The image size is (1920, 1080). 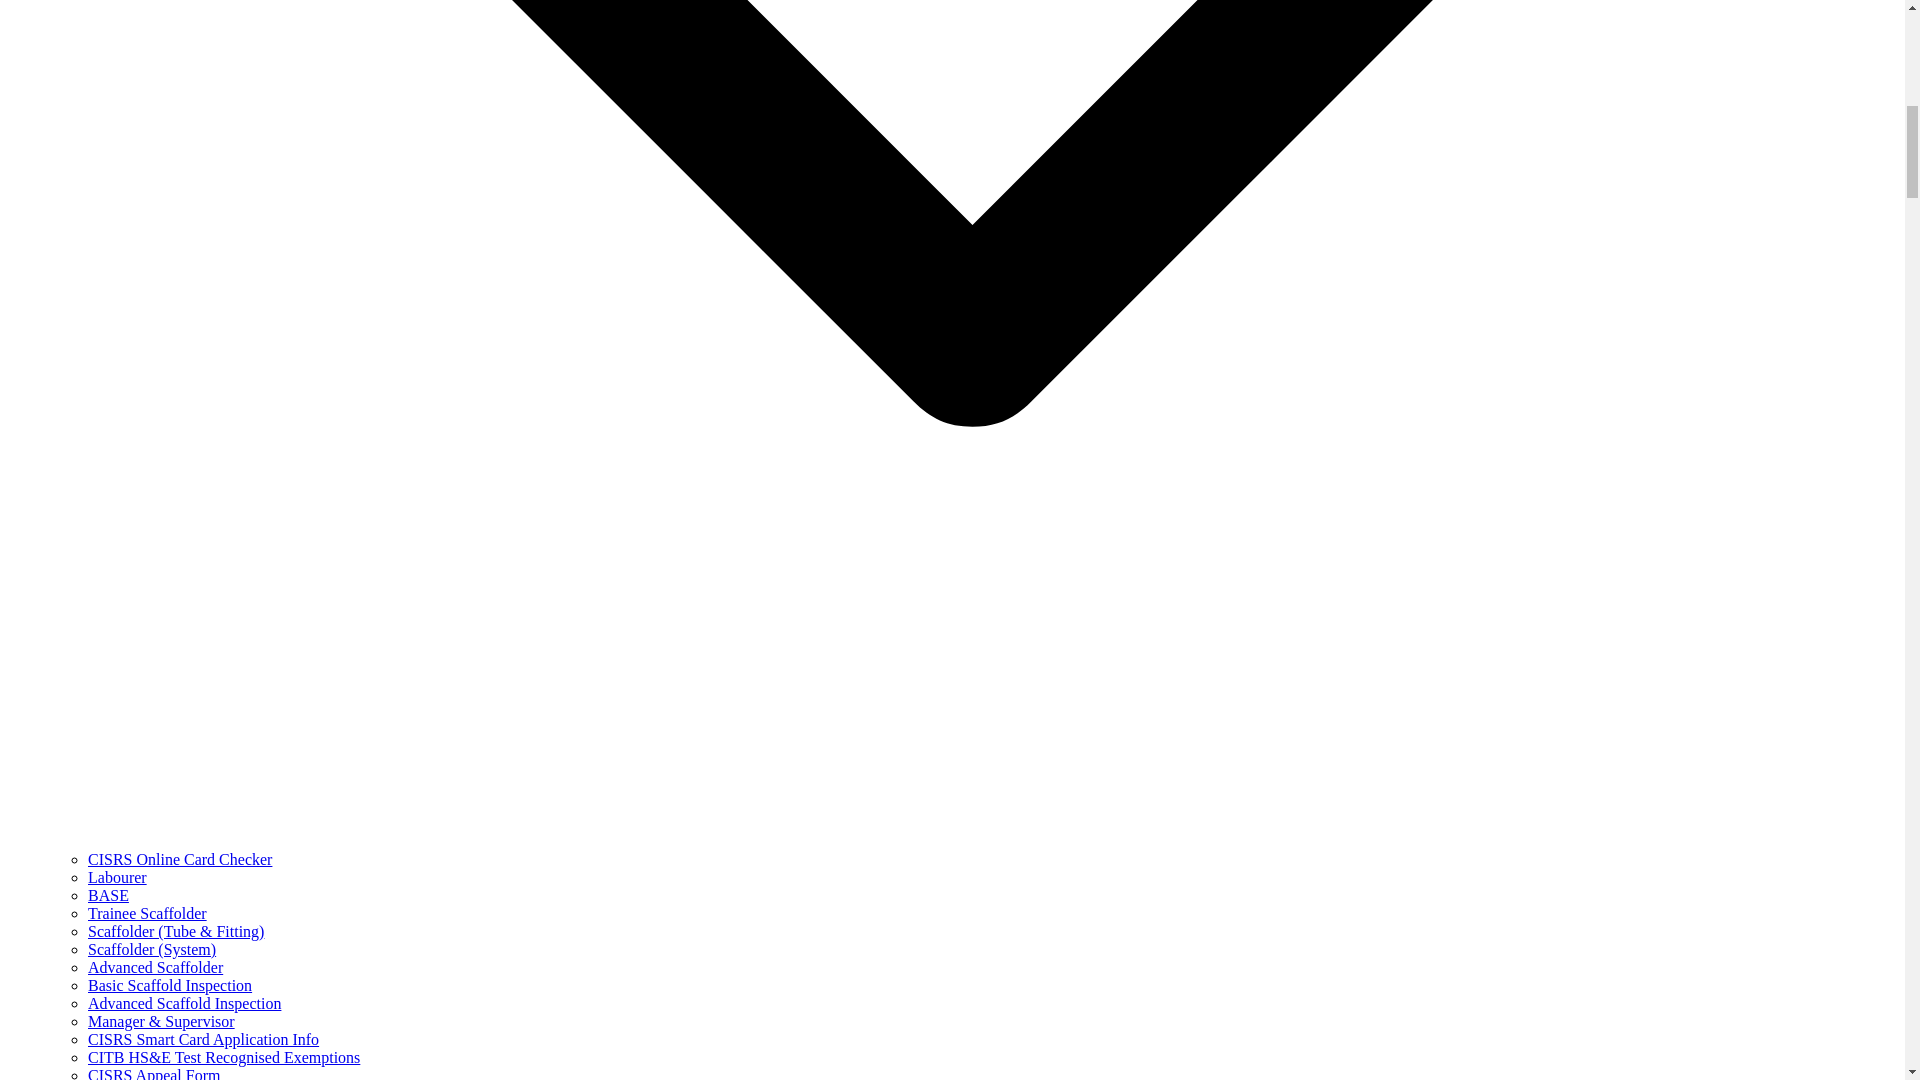 What do you see at coordinates (184, 1002) in the screenshot?
I see `Advanced Scaffold Inspection` at bounding box center [184, 1002].